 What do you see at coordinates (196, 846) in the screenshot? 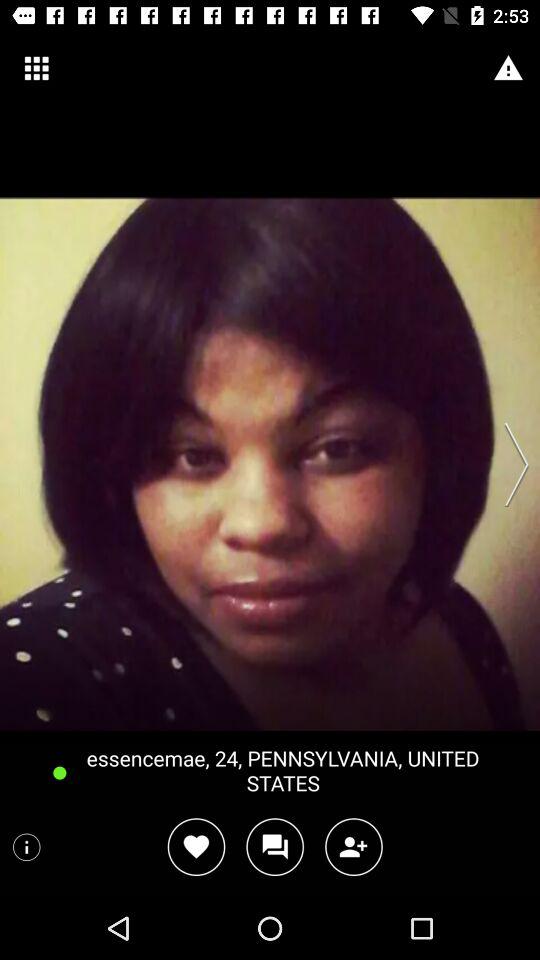
I see `add to favorites` at bounding box center [196, 846].